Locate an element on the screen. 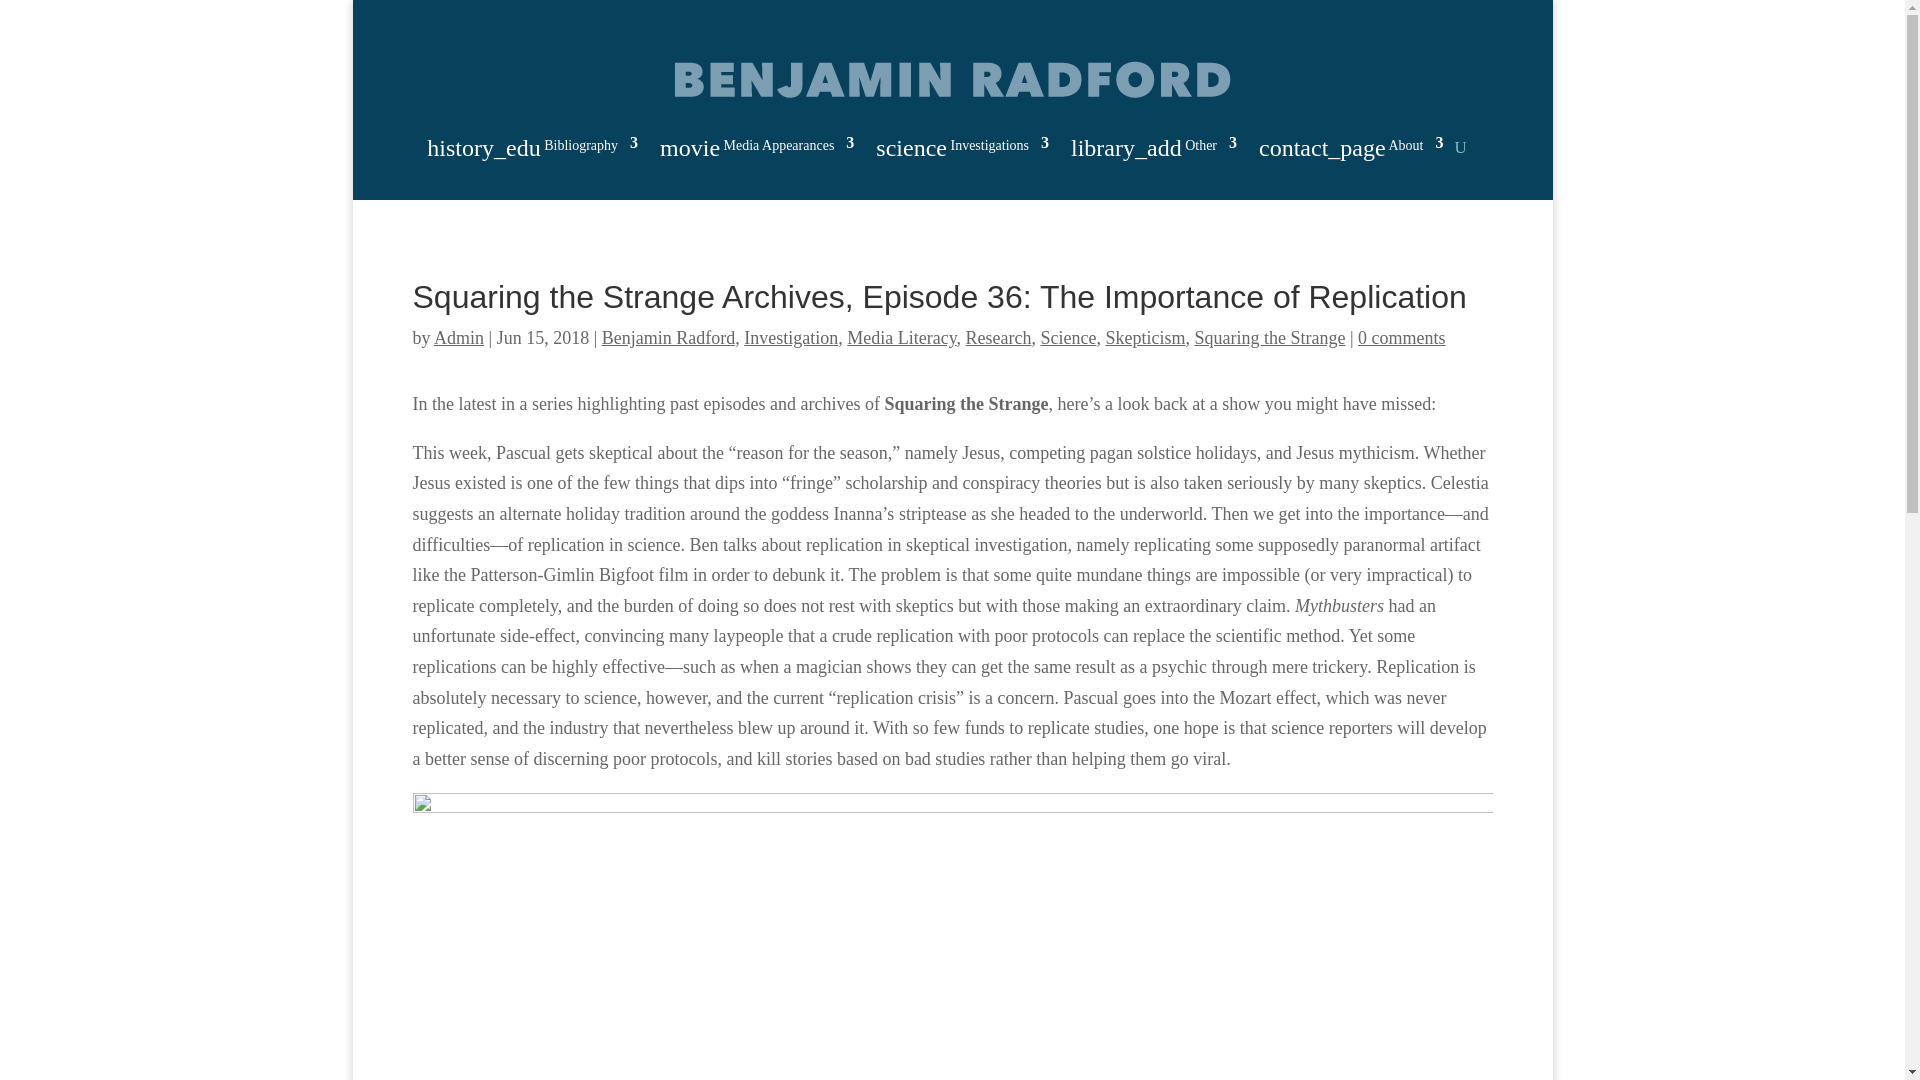  toplogoBig is located at coordinates (952, 79).